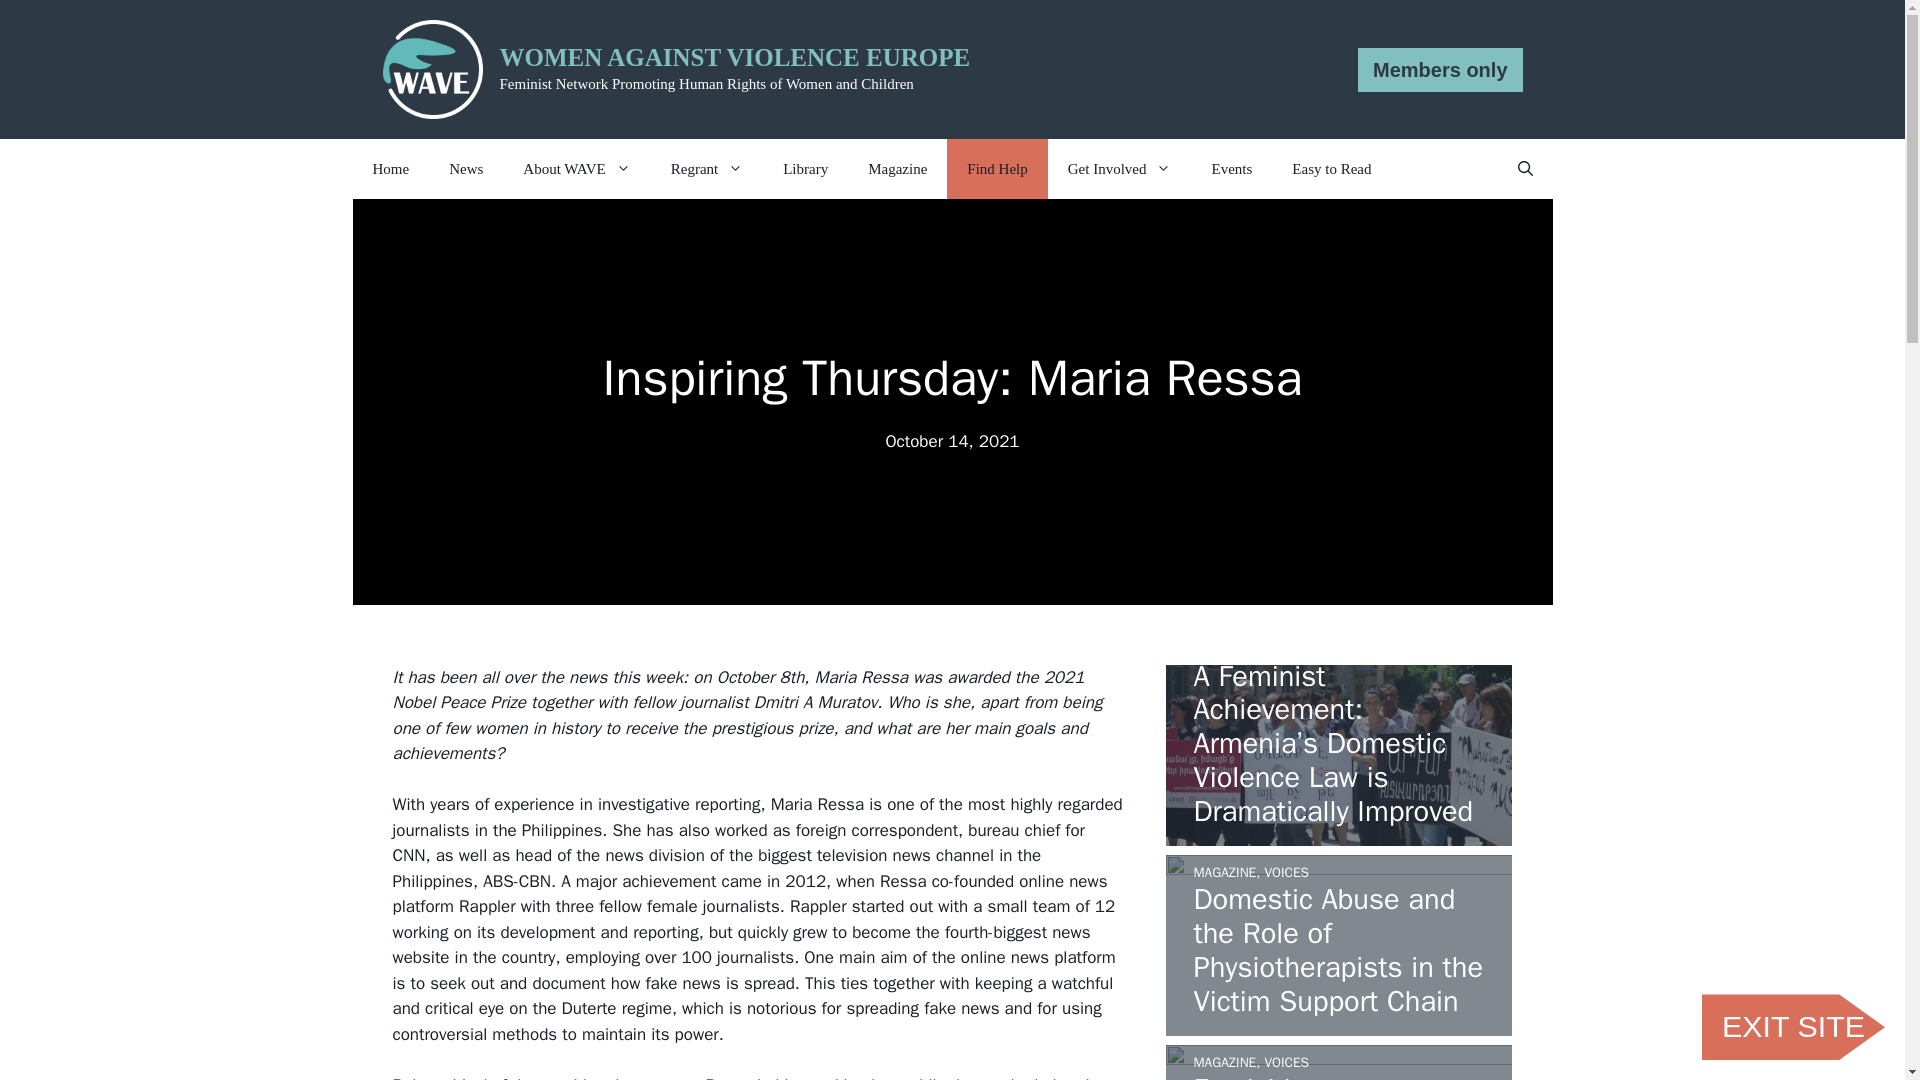  I want to click on Events, so click(1230, 168).